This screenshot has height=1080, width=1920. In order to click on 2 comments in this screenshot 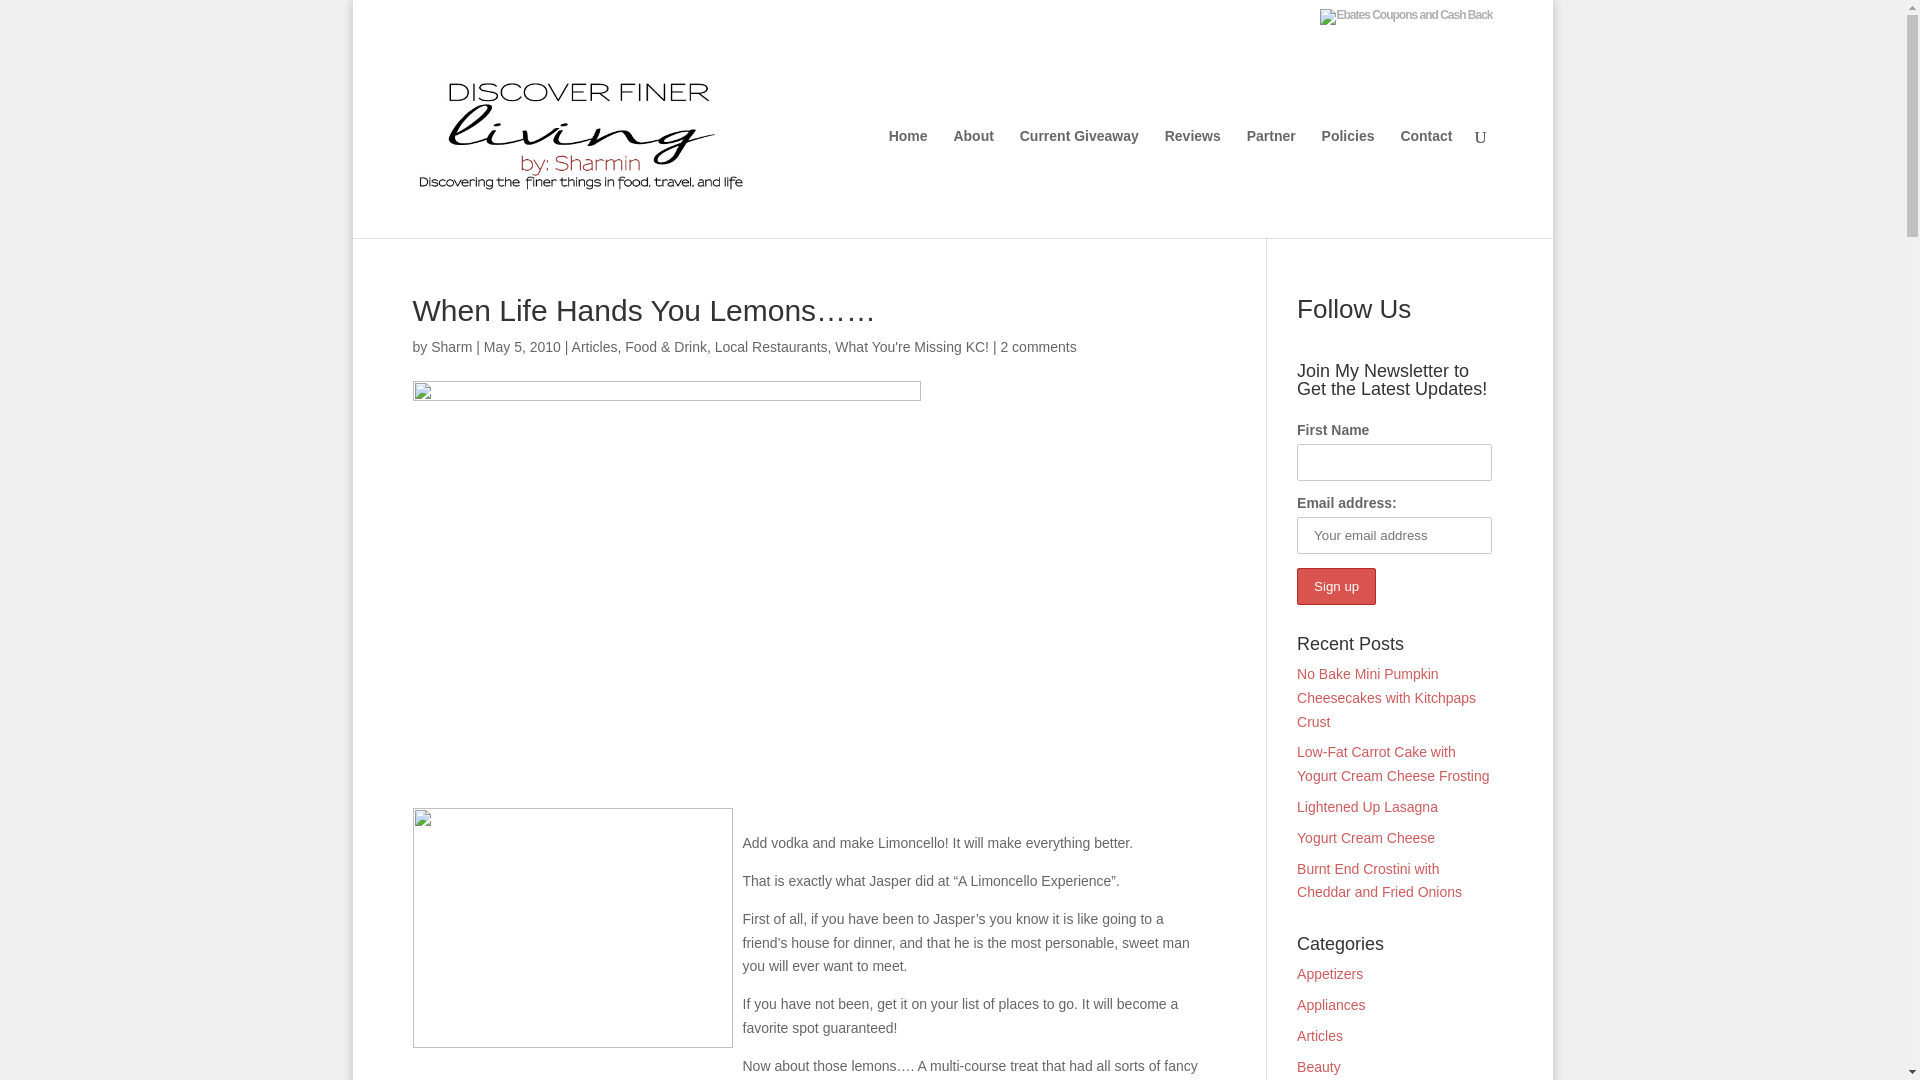, I will do `click(1038, 347)`.